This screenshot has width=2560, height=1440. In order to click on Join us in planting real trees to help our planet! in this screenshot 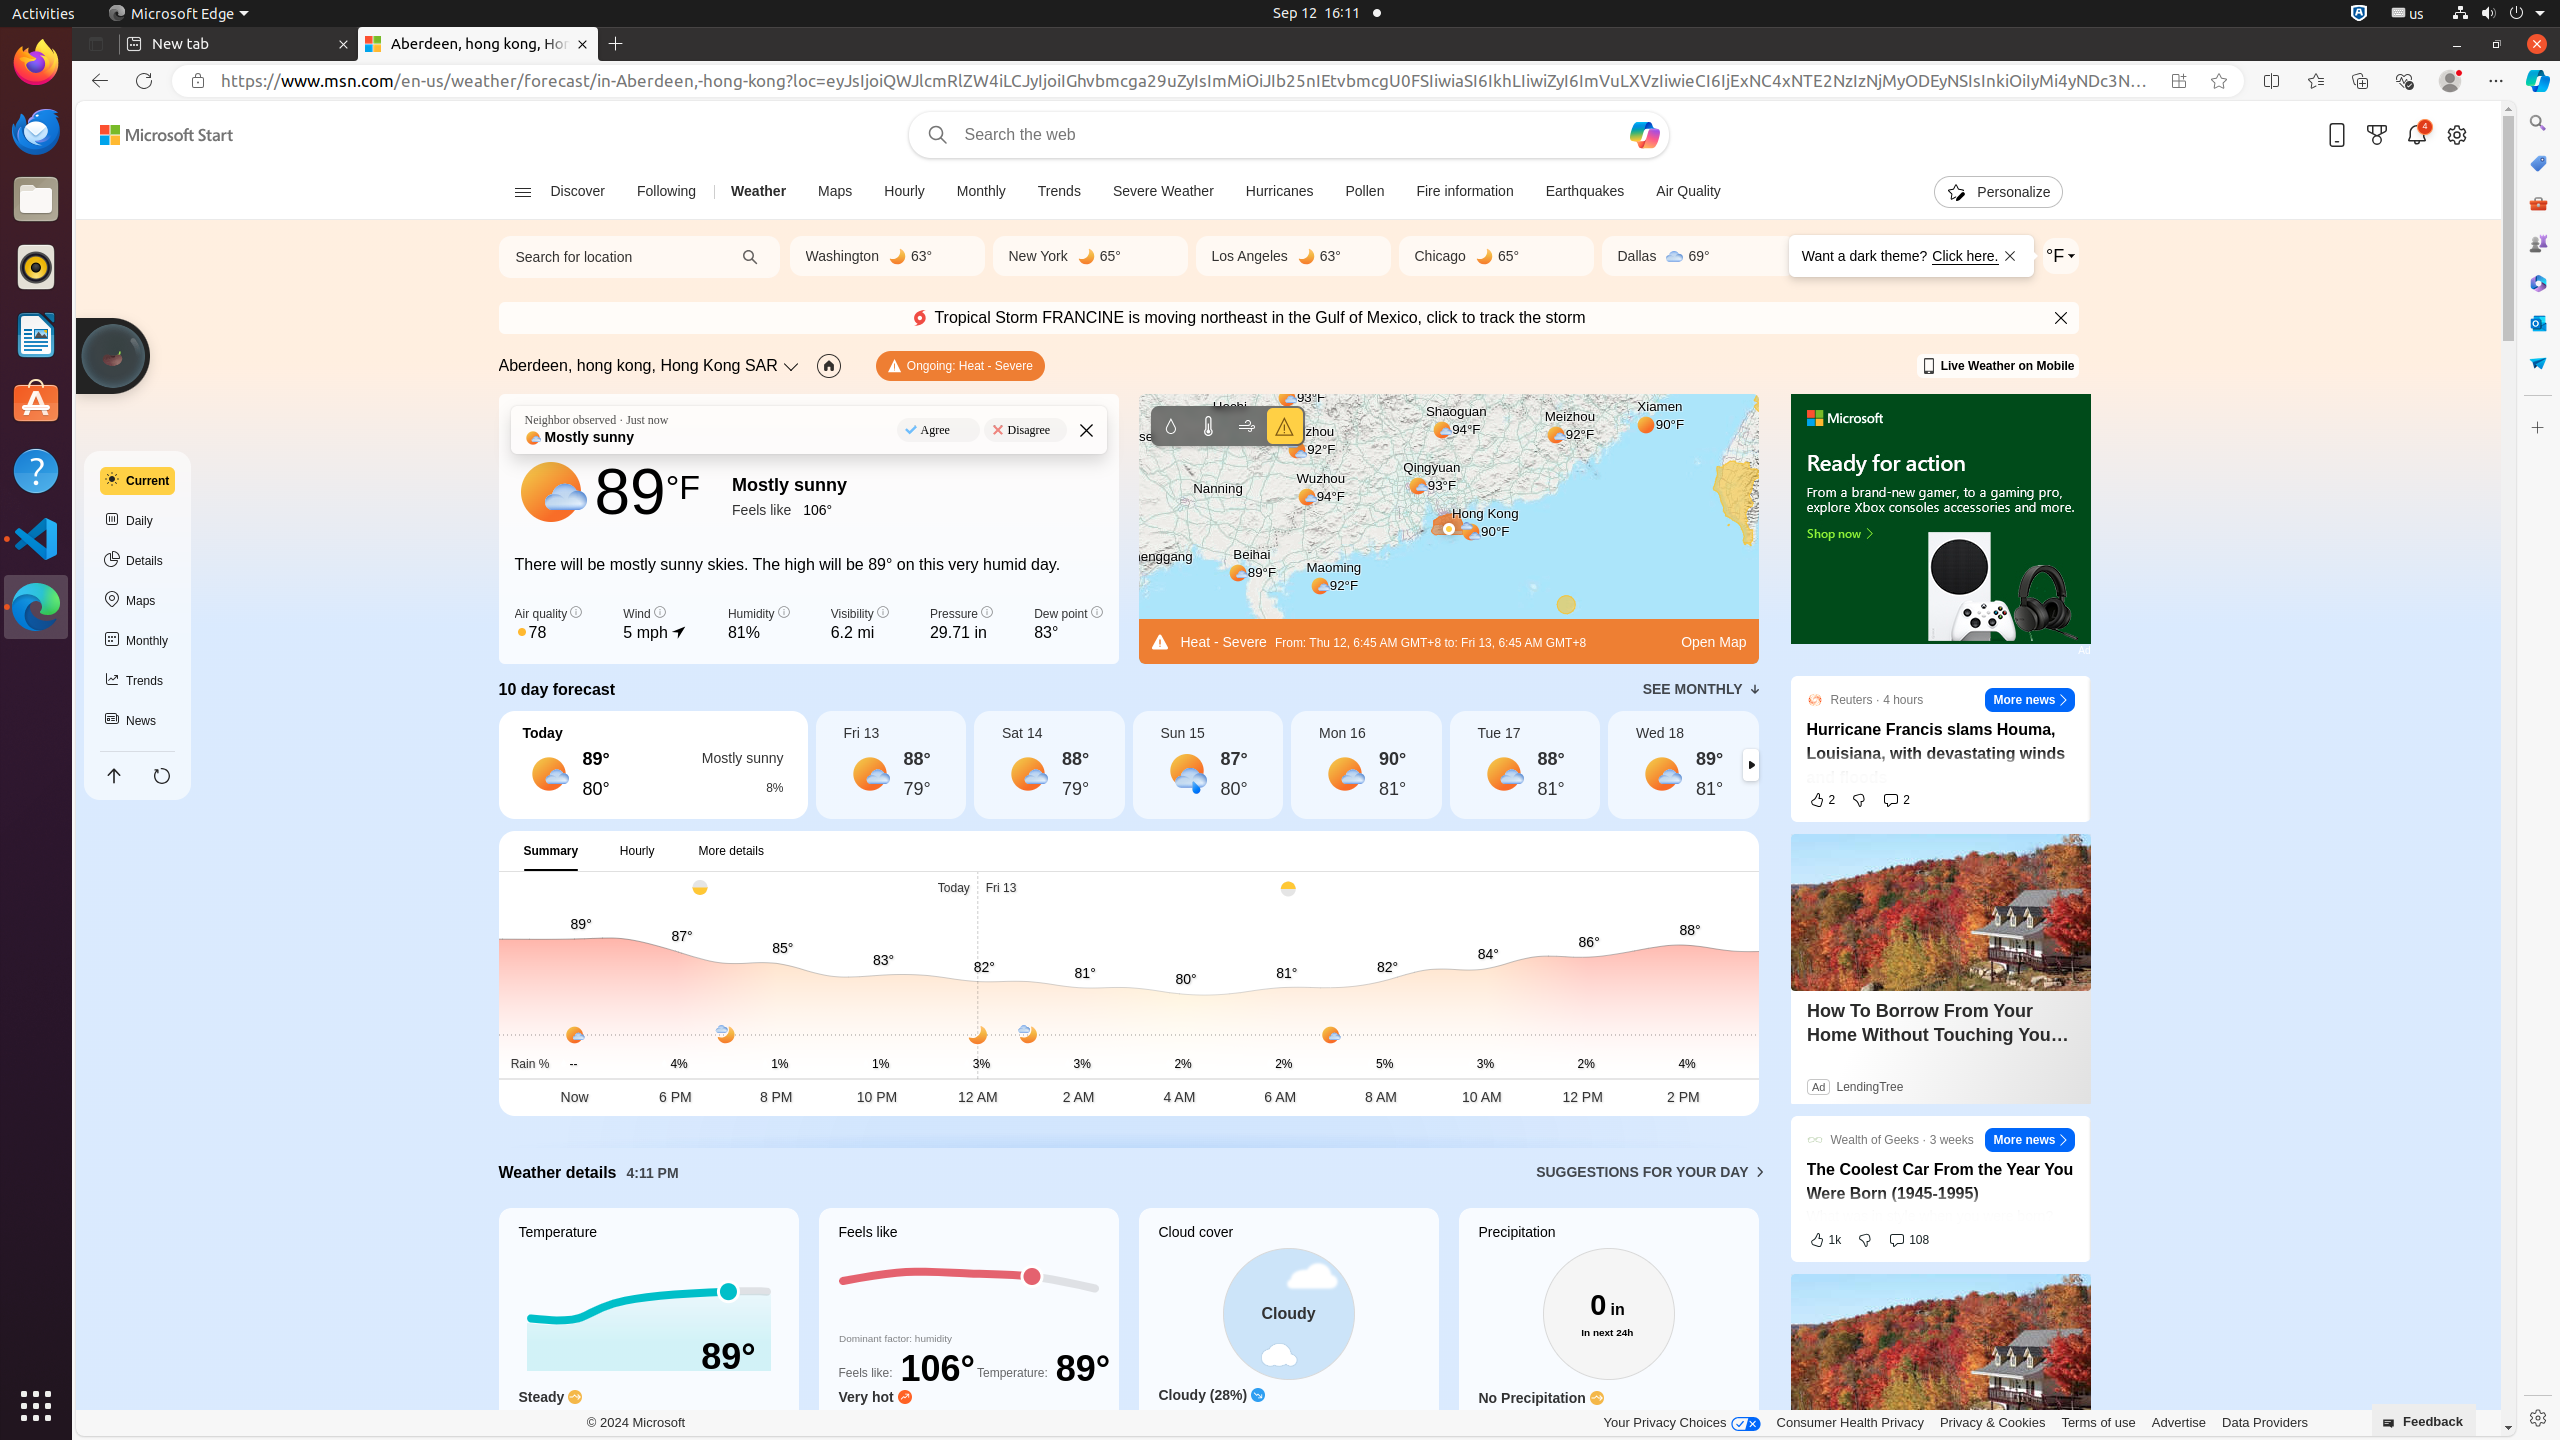, I will do `click(113, 356)`.